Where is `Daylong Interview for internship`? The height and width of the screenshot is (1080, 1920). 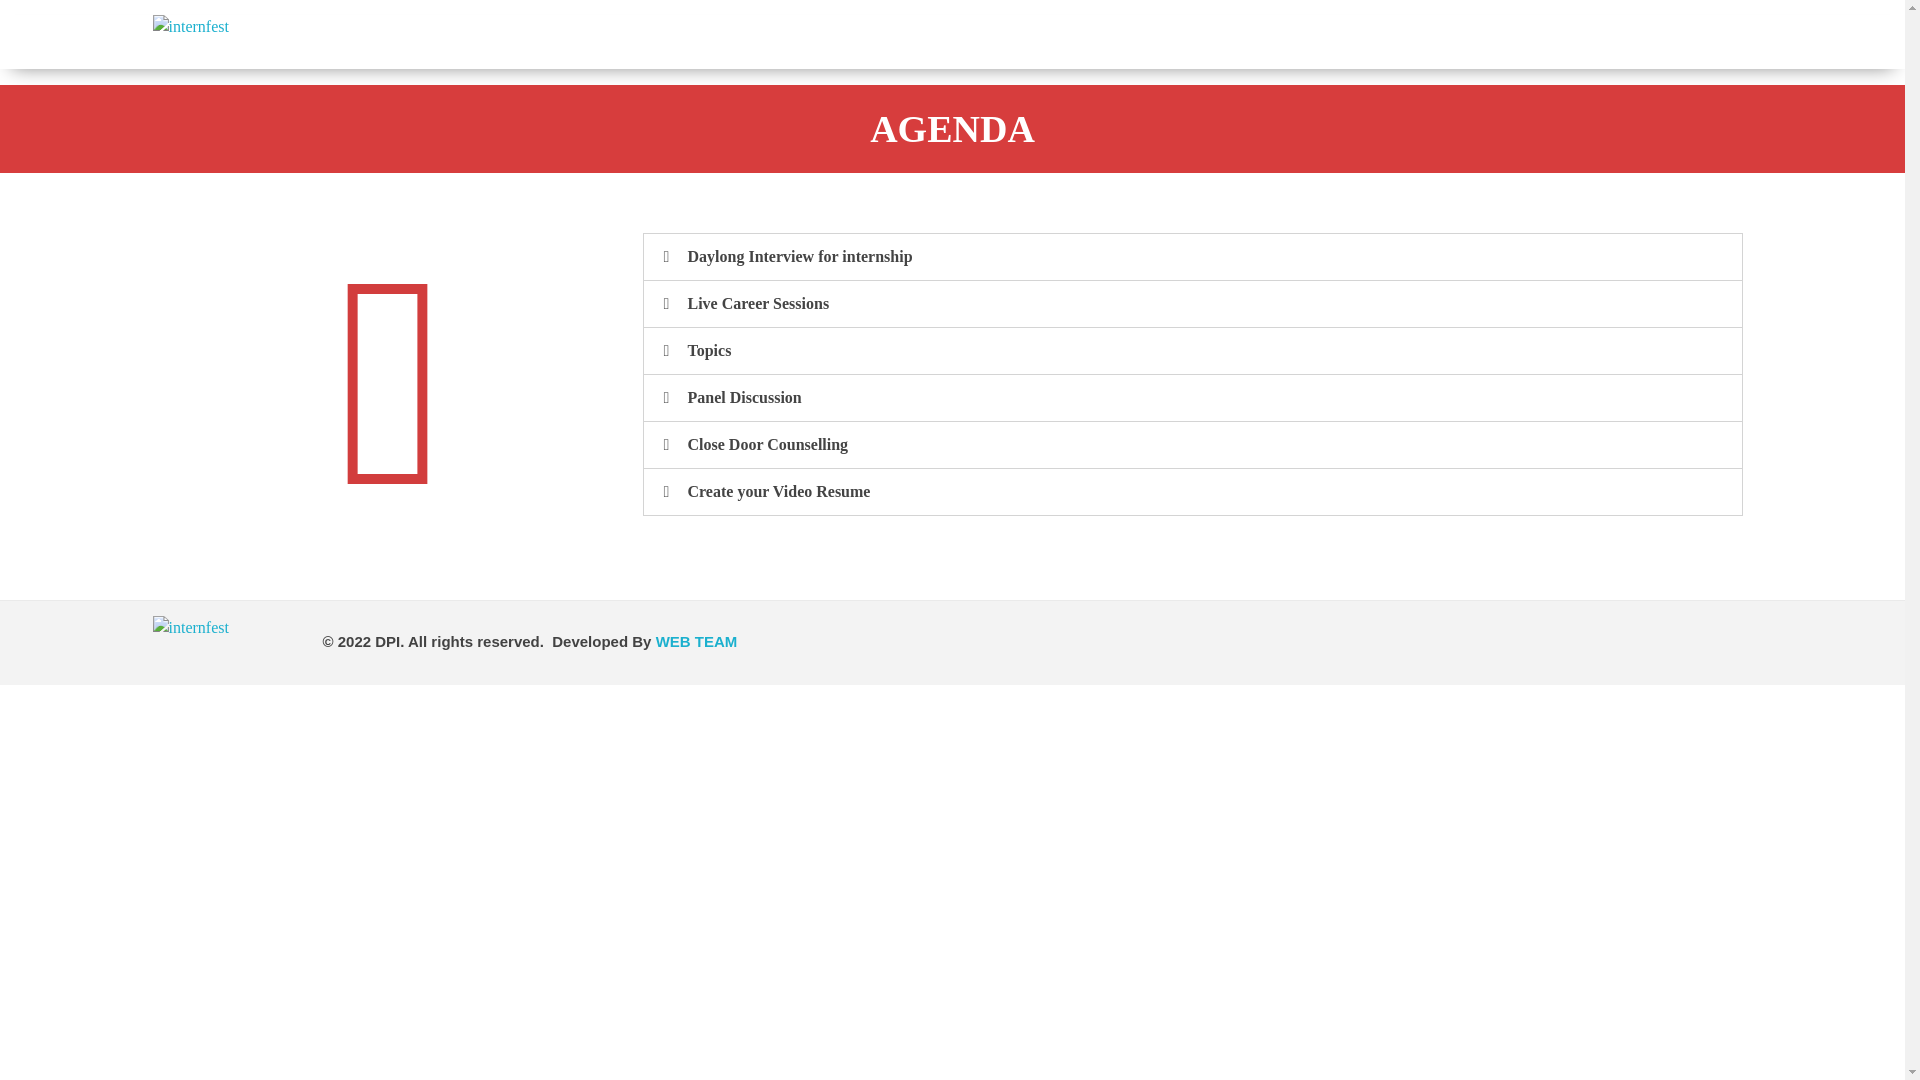
Daylong Interview for internship is located at coordinates (800, 256).